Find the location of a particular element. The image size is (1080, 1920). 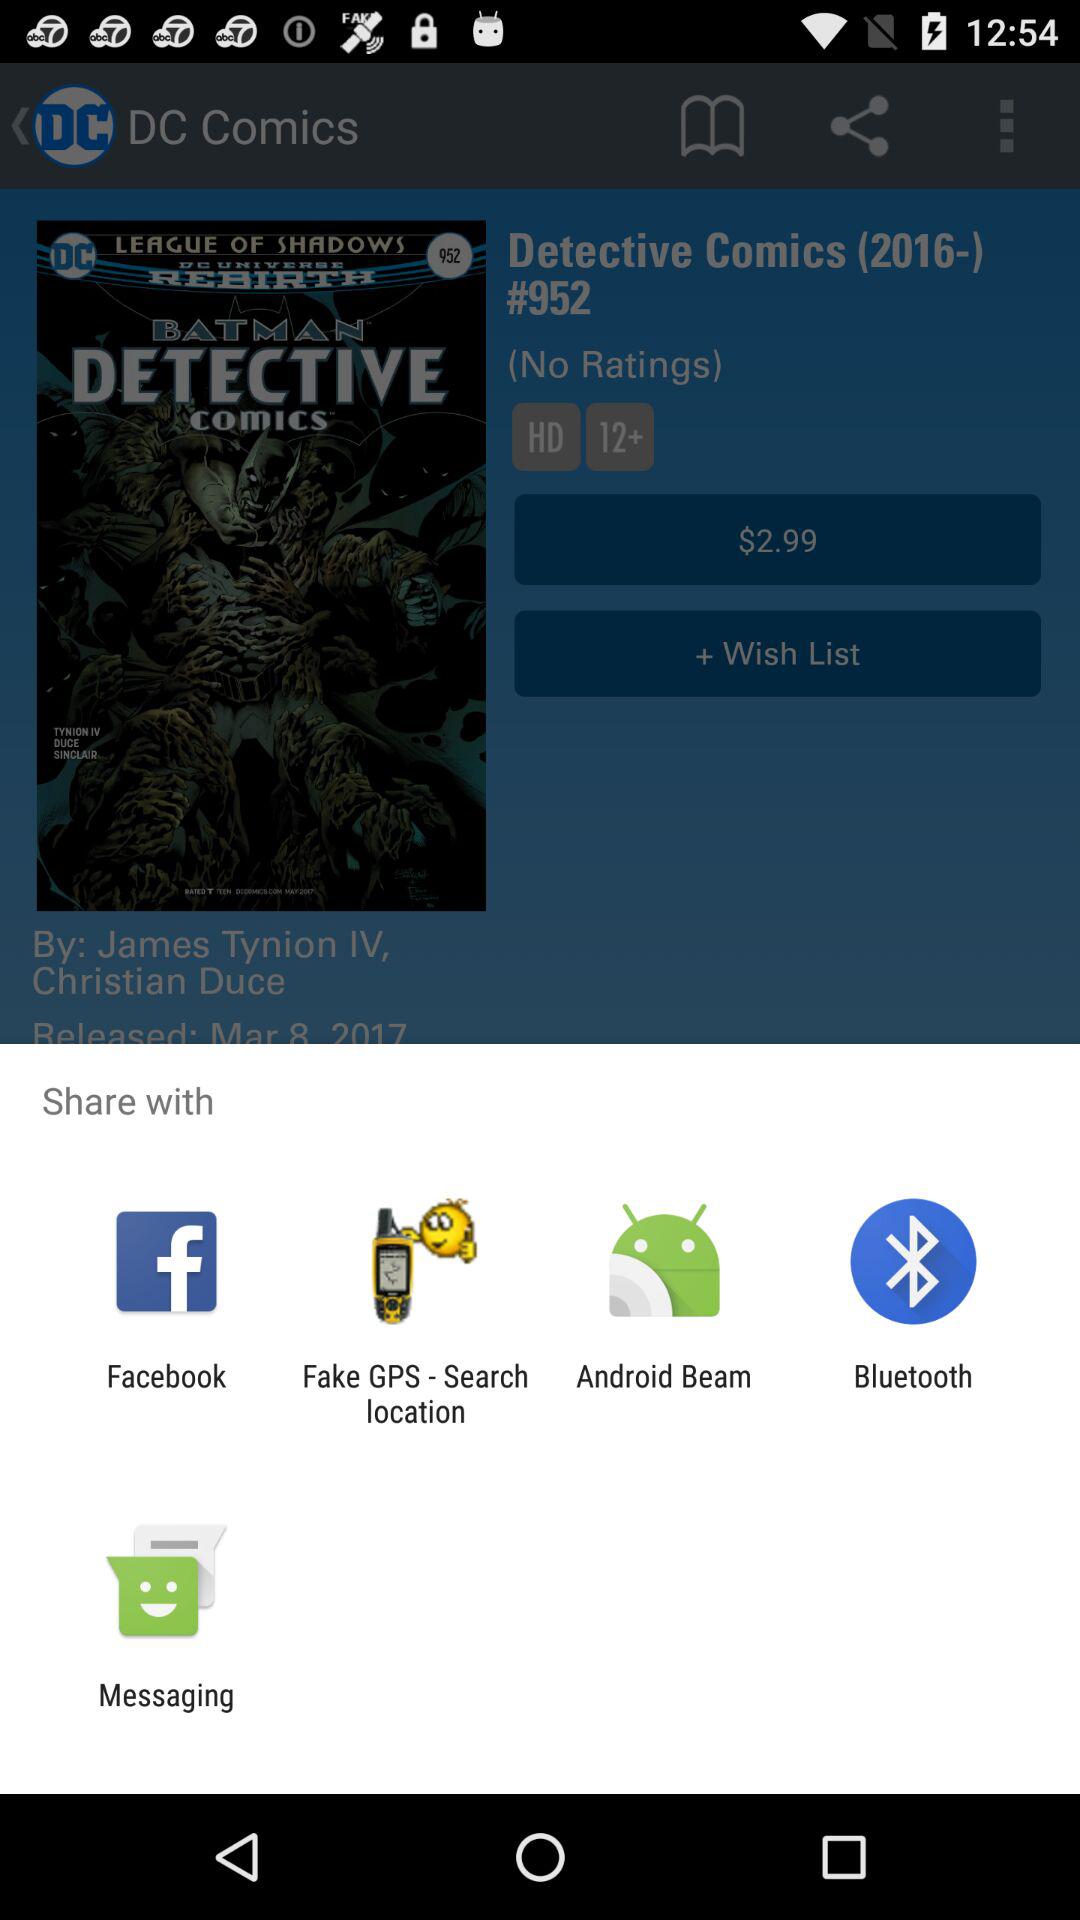

swipe until messaging icon is located at coordinates (166, 1712).